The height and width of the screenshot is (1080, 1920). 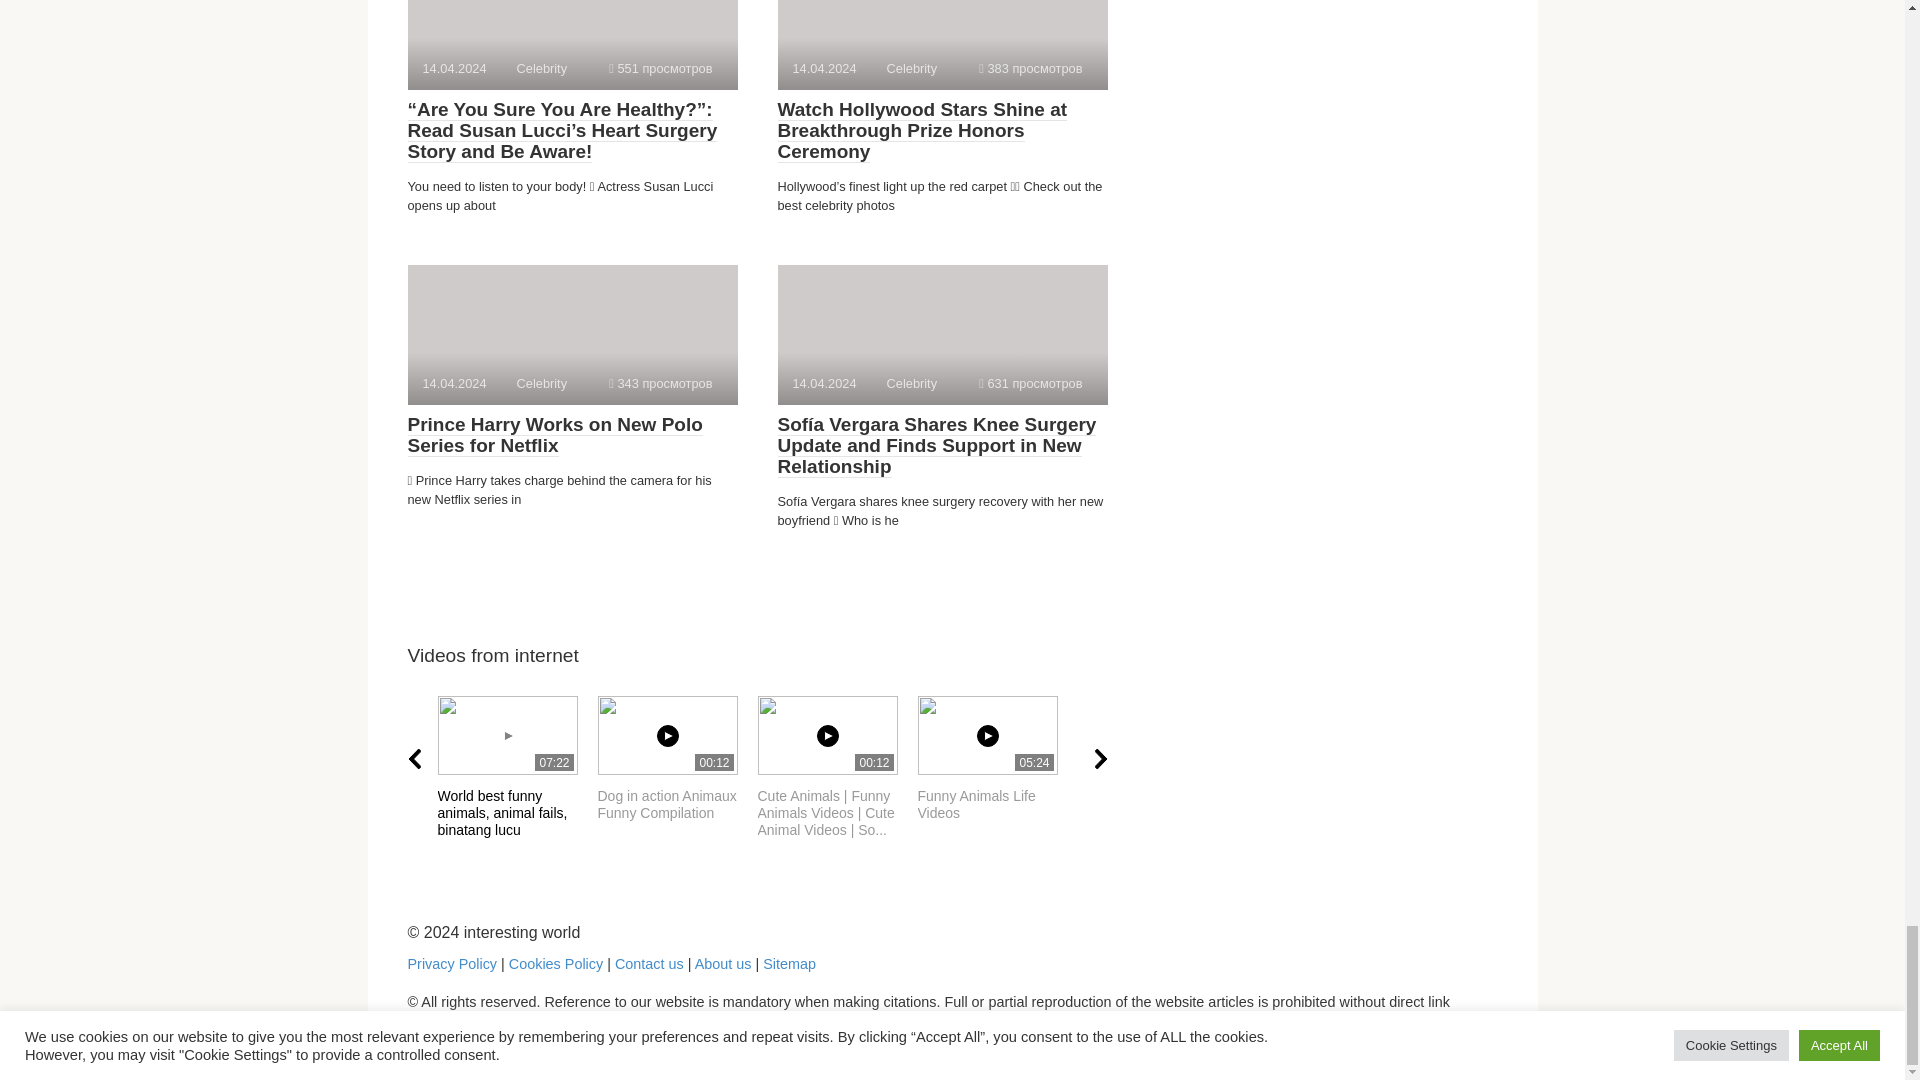 What do you see at coordinates (678, 758) in the screenshot?
I see `About us` at bounding box center [678, 758].